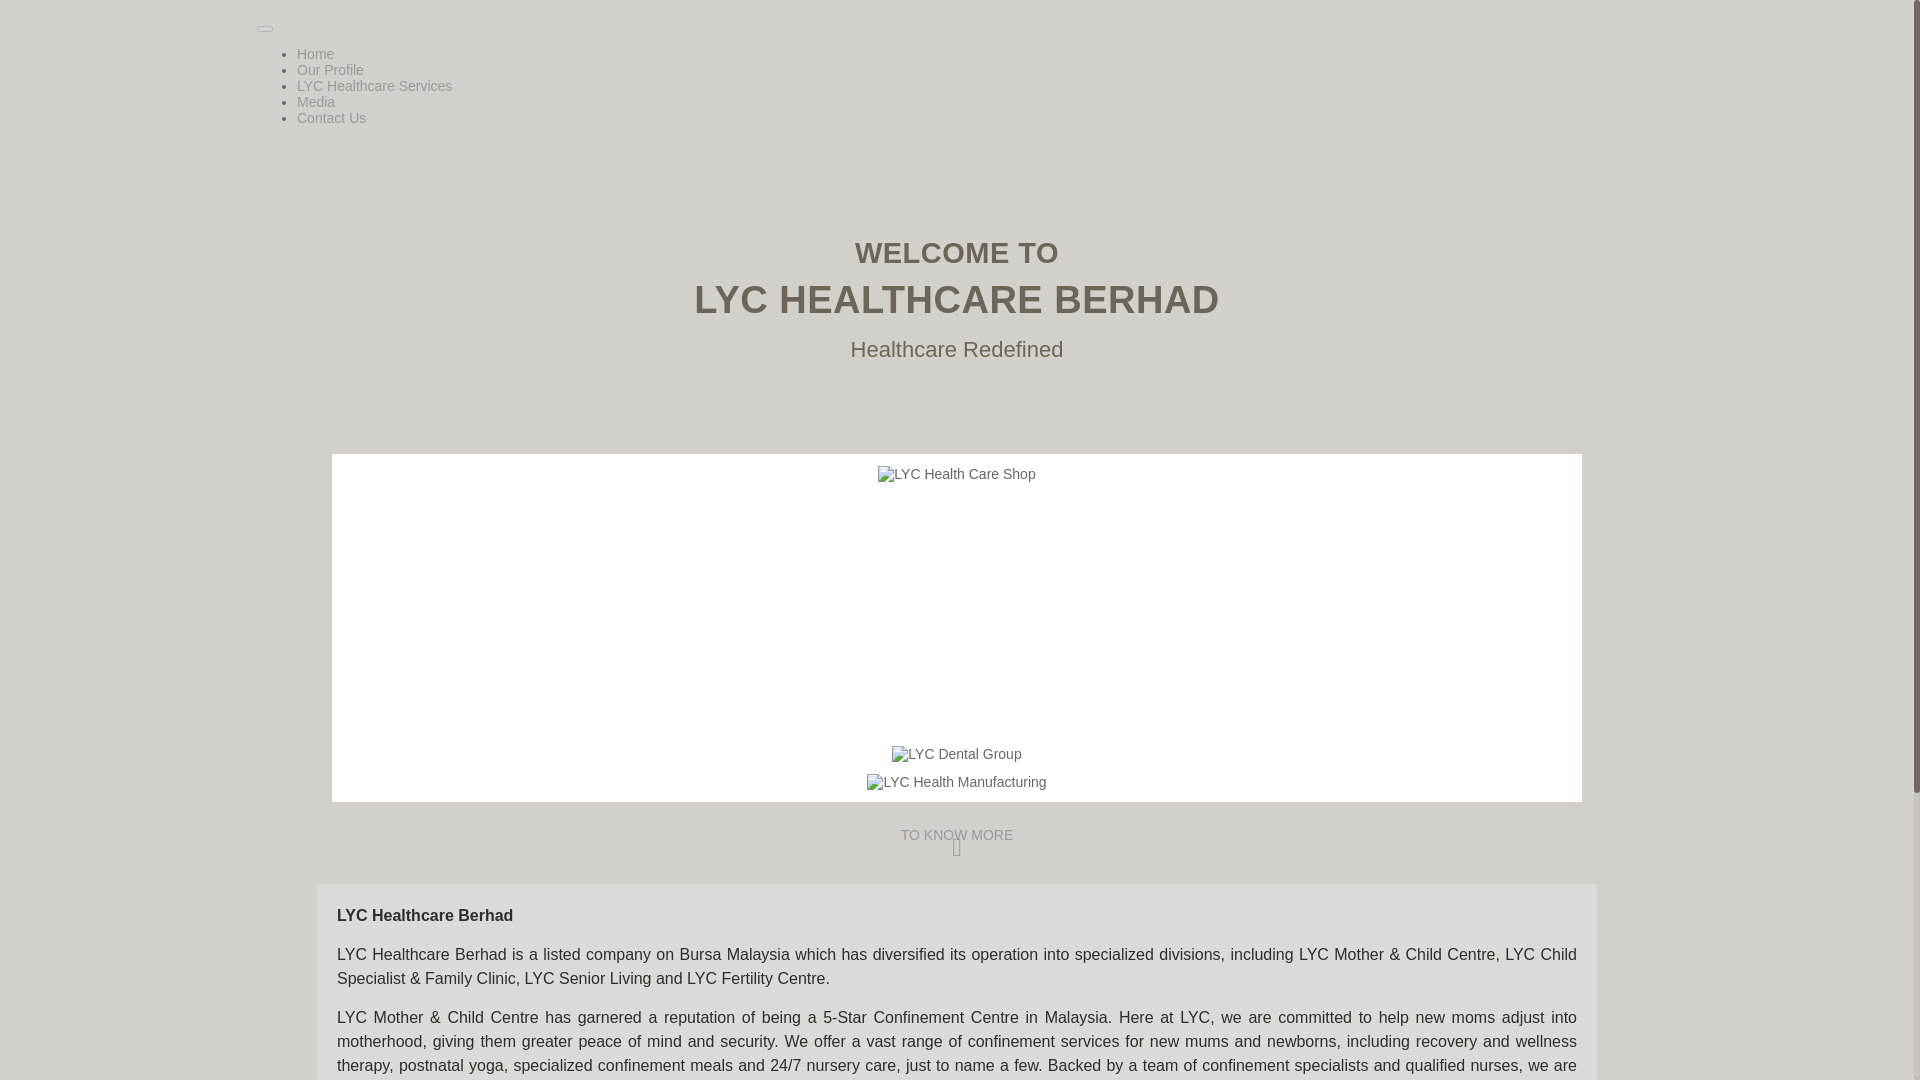 The height and width of the screenshot is (1080, 1920). What do you see at coordinates (330, 69) in the screenshot?
I see `Our Profile` at bounding box center [330, 69].